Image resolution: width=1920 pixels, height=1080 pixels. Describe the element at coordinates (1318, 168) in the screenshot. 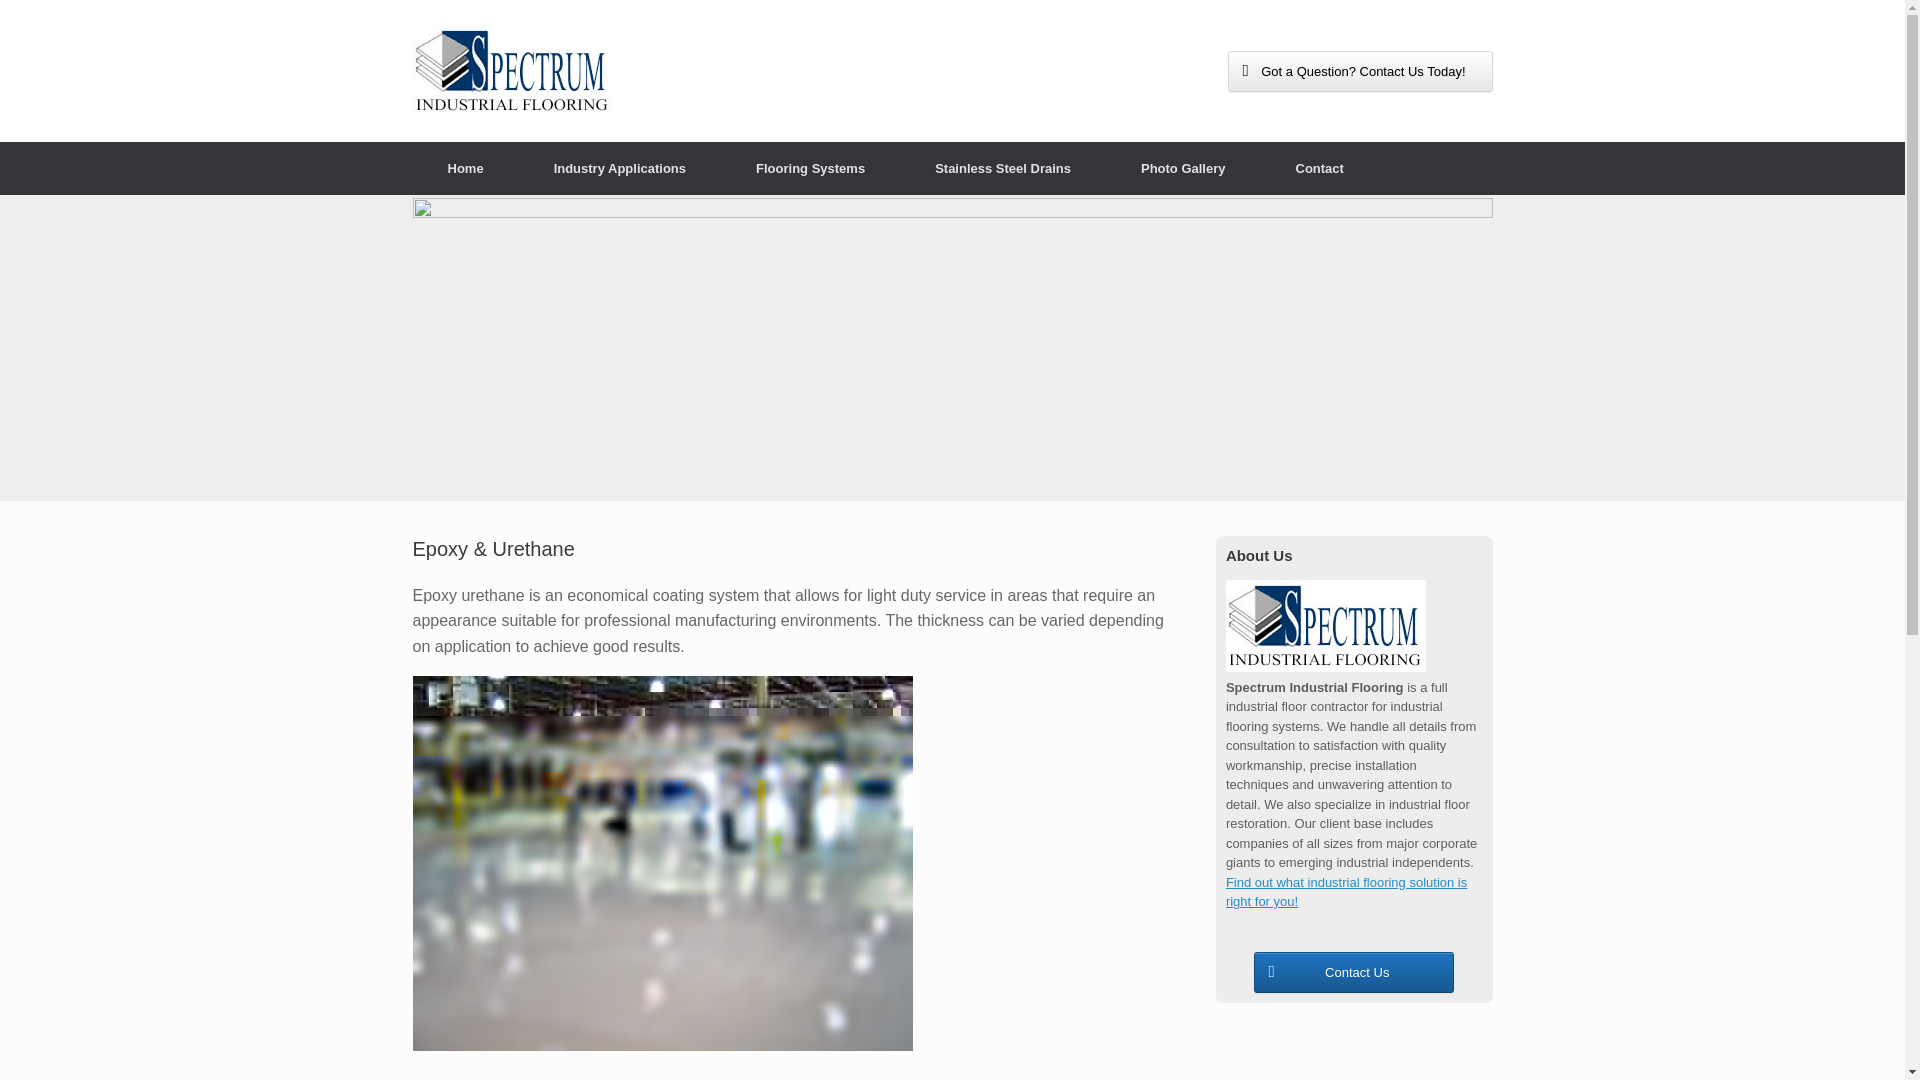

I see `Contact` at that location.